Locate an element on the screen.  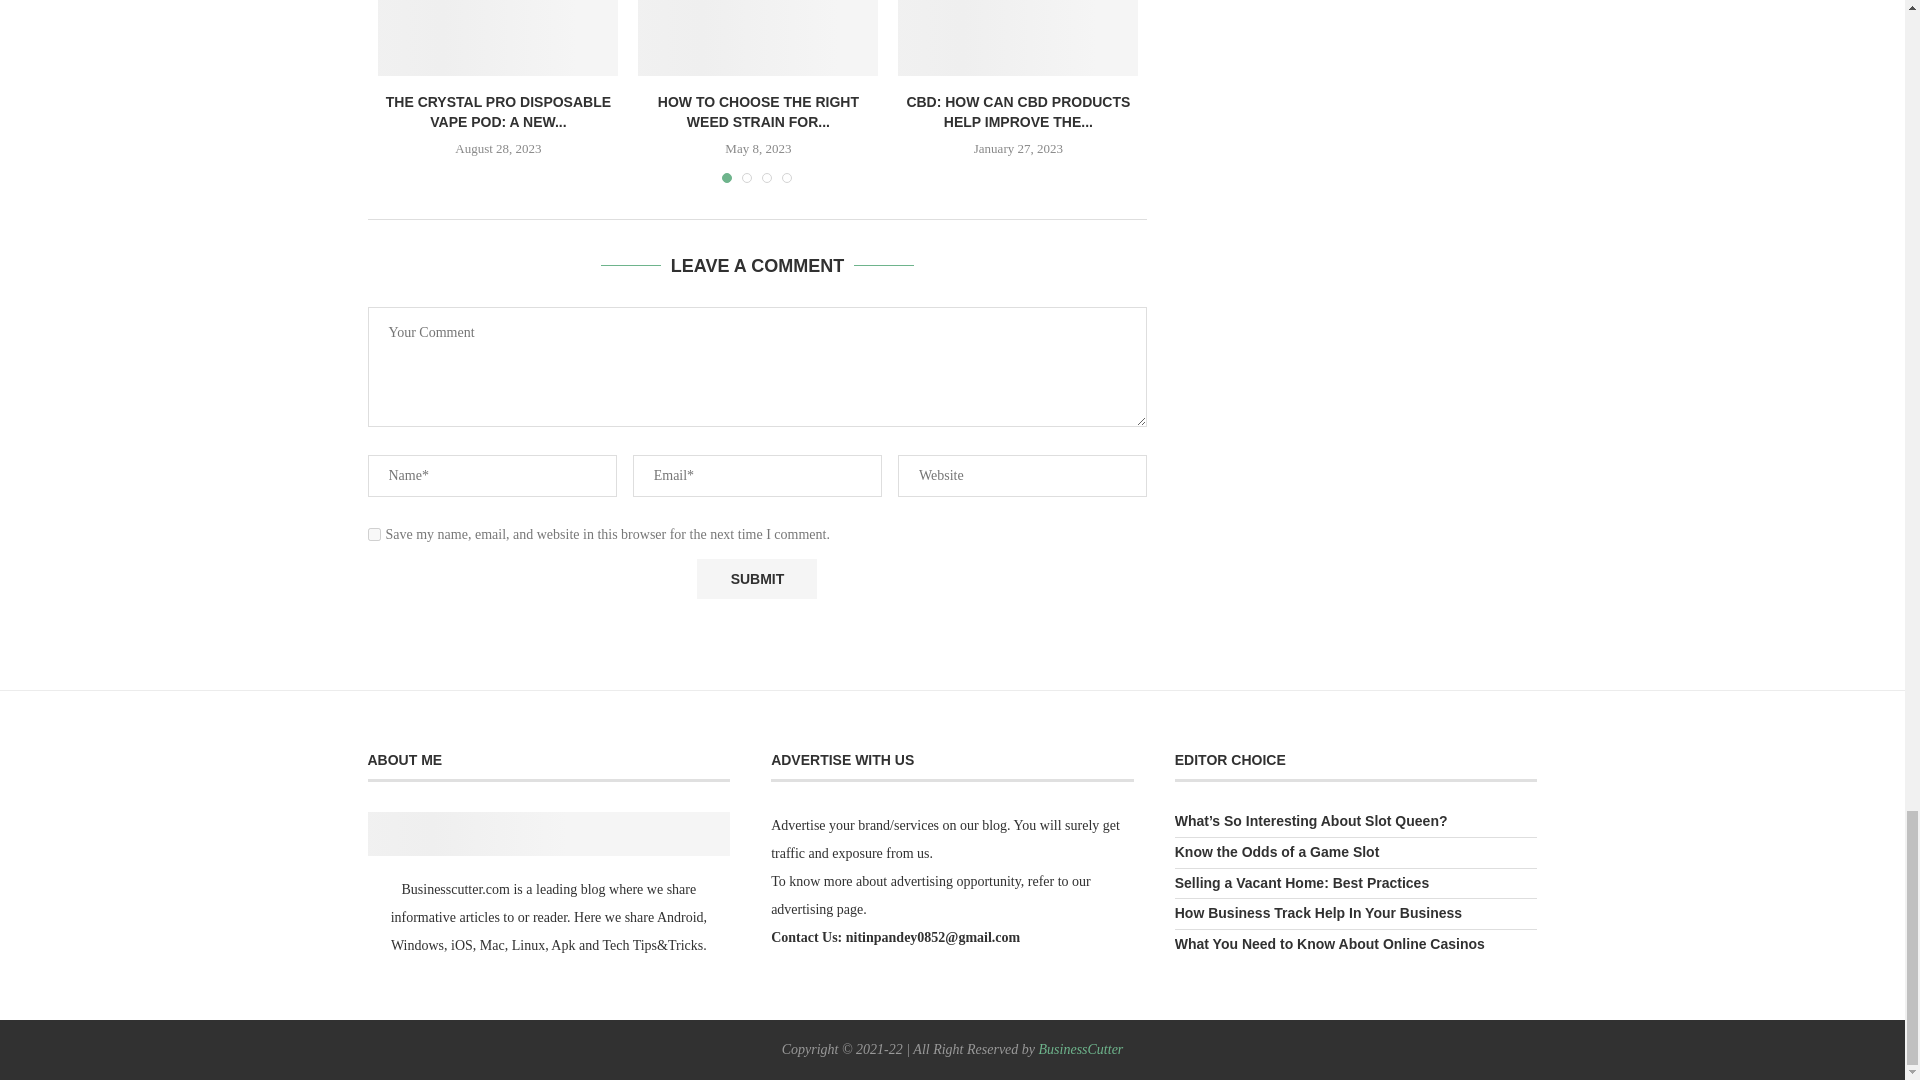
How to Choose the Right Weed Strain for You? is located at coordinates (757, 38).